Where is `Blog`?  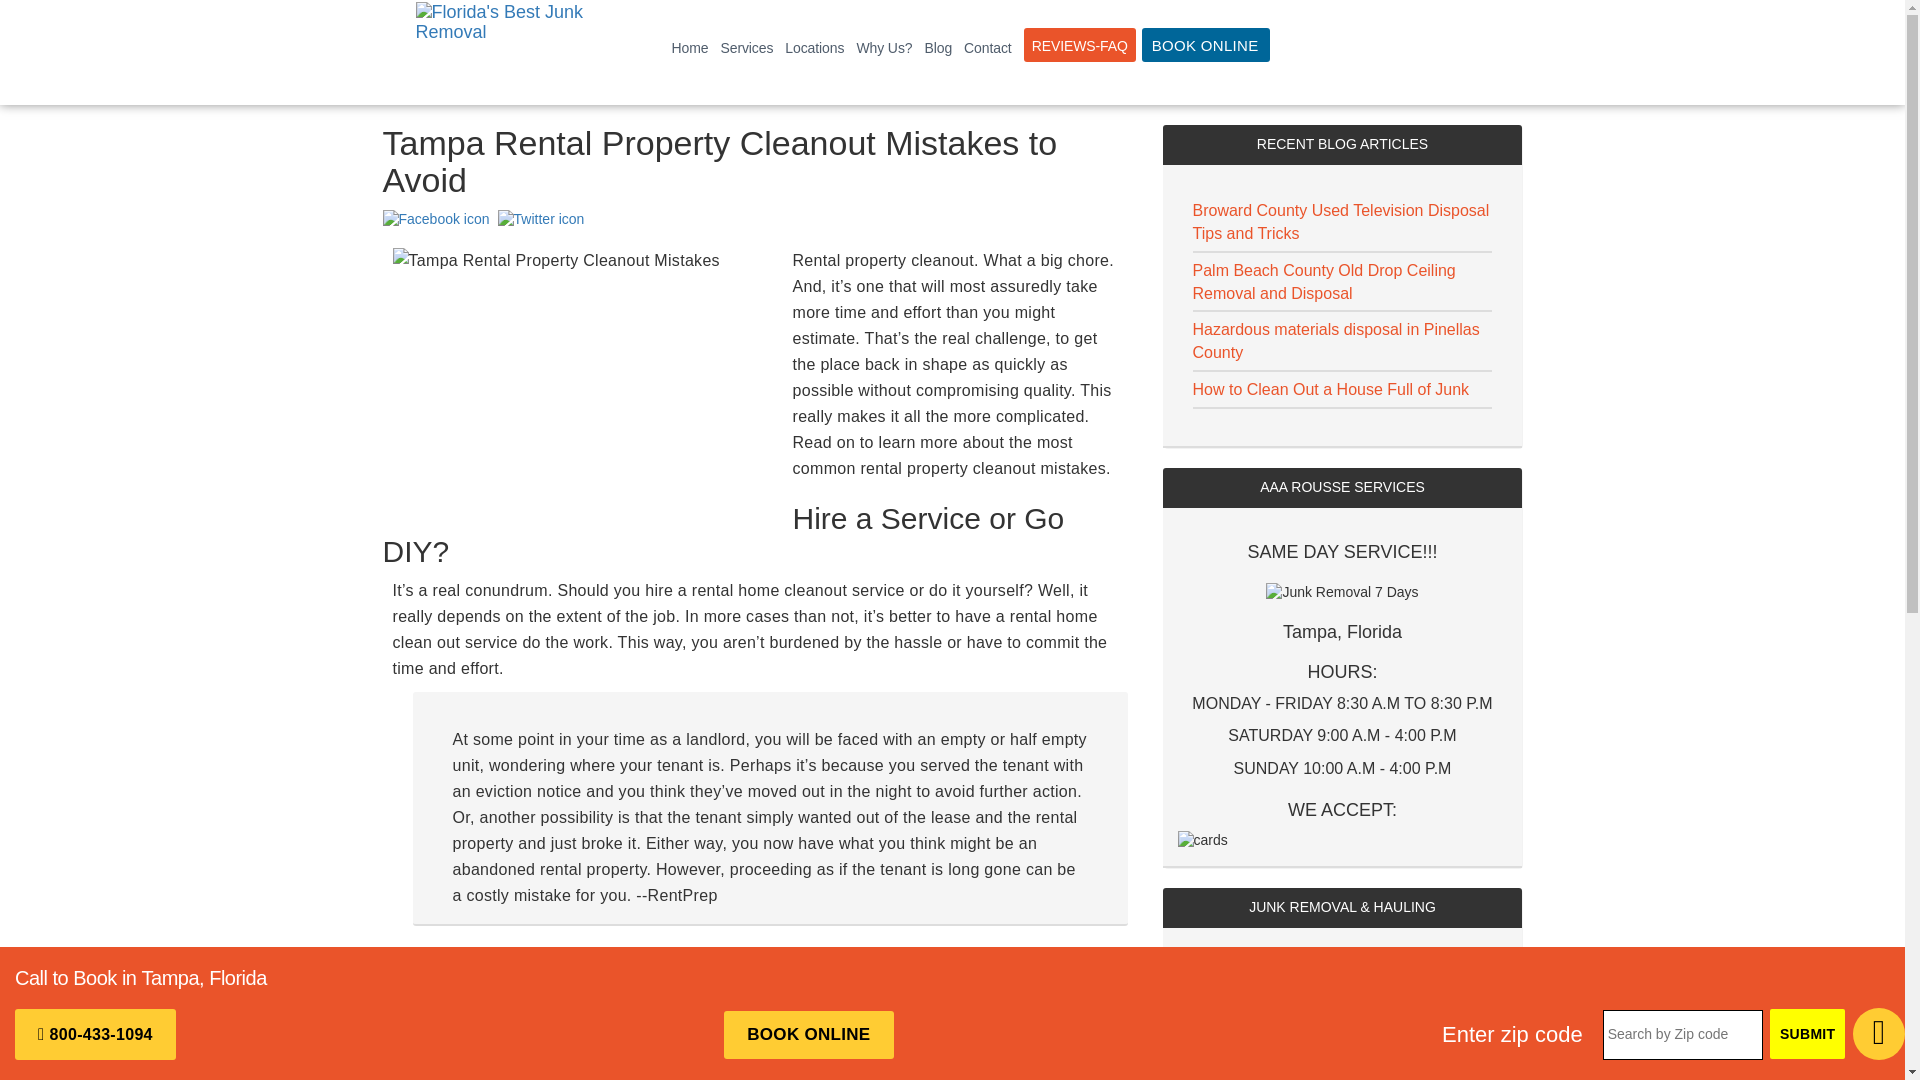 Blog is located at coordinates (938, 48).